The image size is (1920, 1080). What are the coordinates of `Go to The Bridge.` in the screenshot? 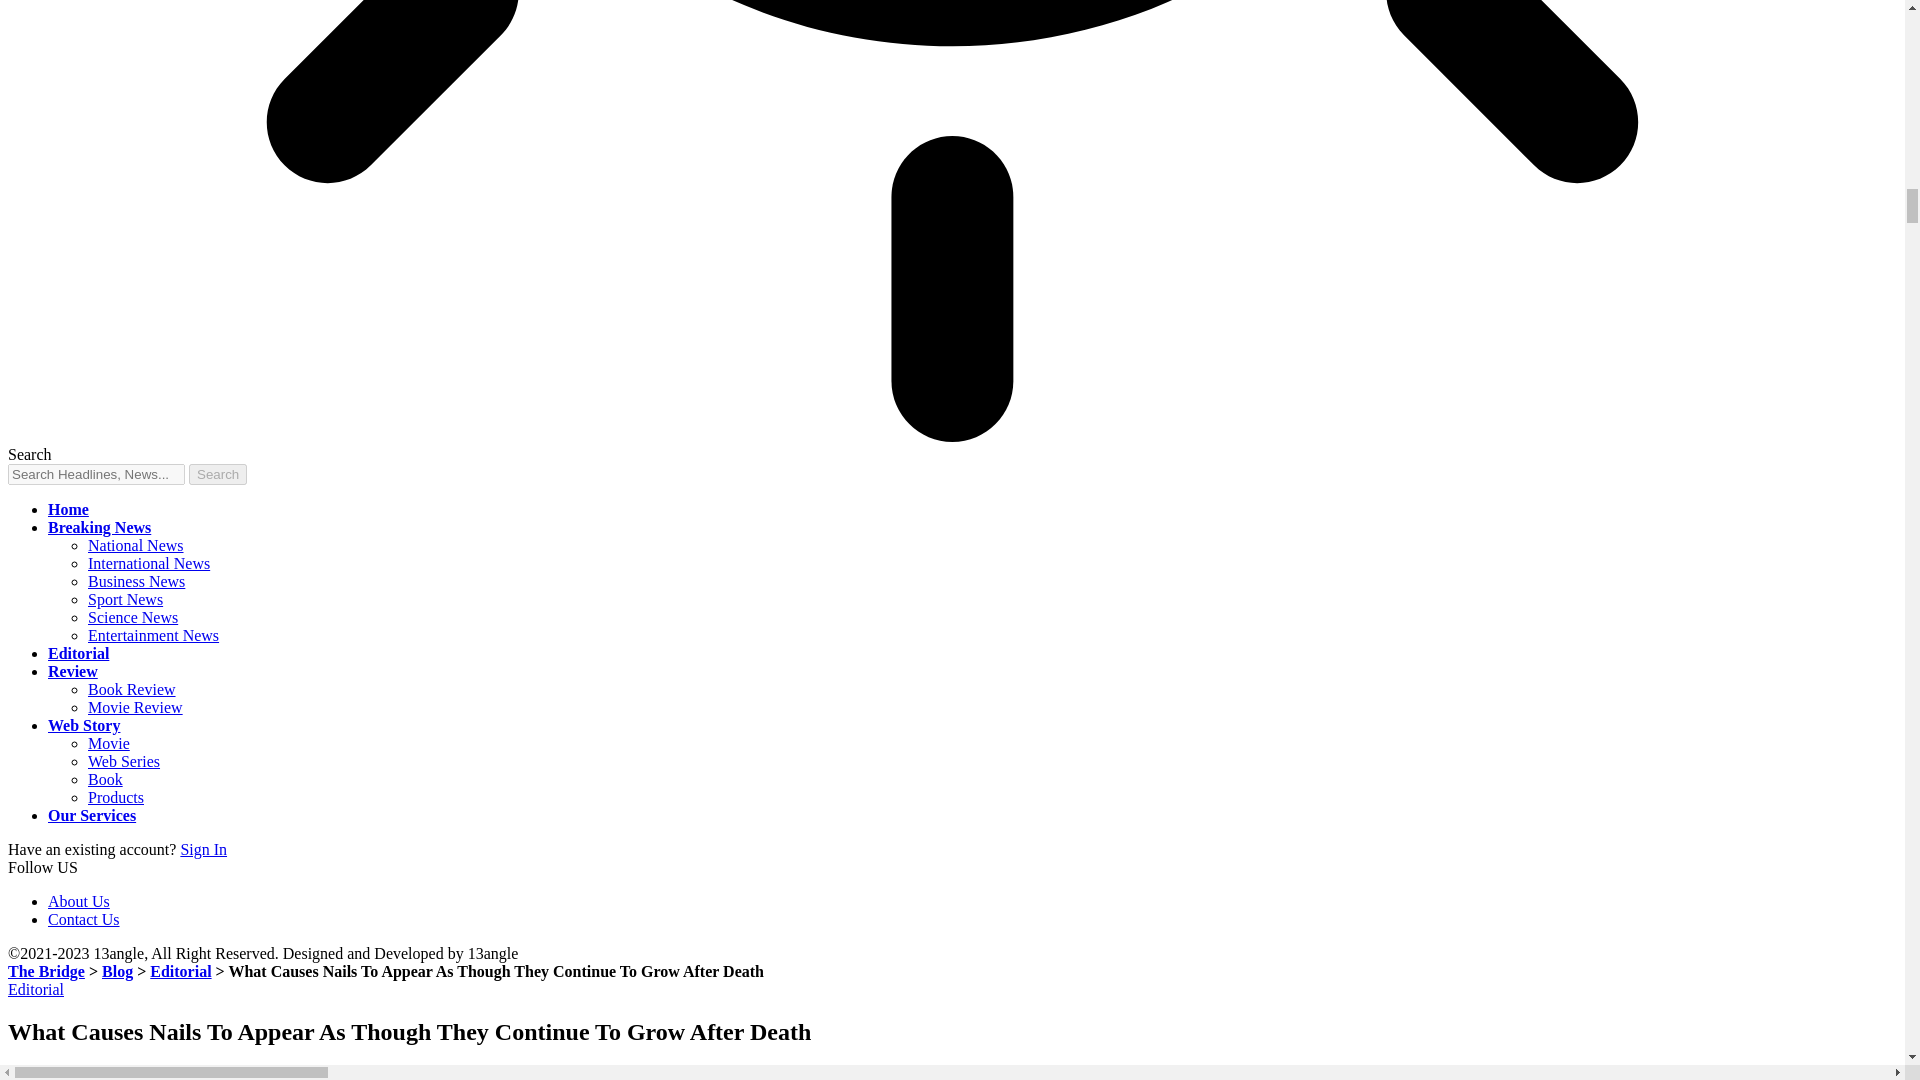 It's located at (46, 971).